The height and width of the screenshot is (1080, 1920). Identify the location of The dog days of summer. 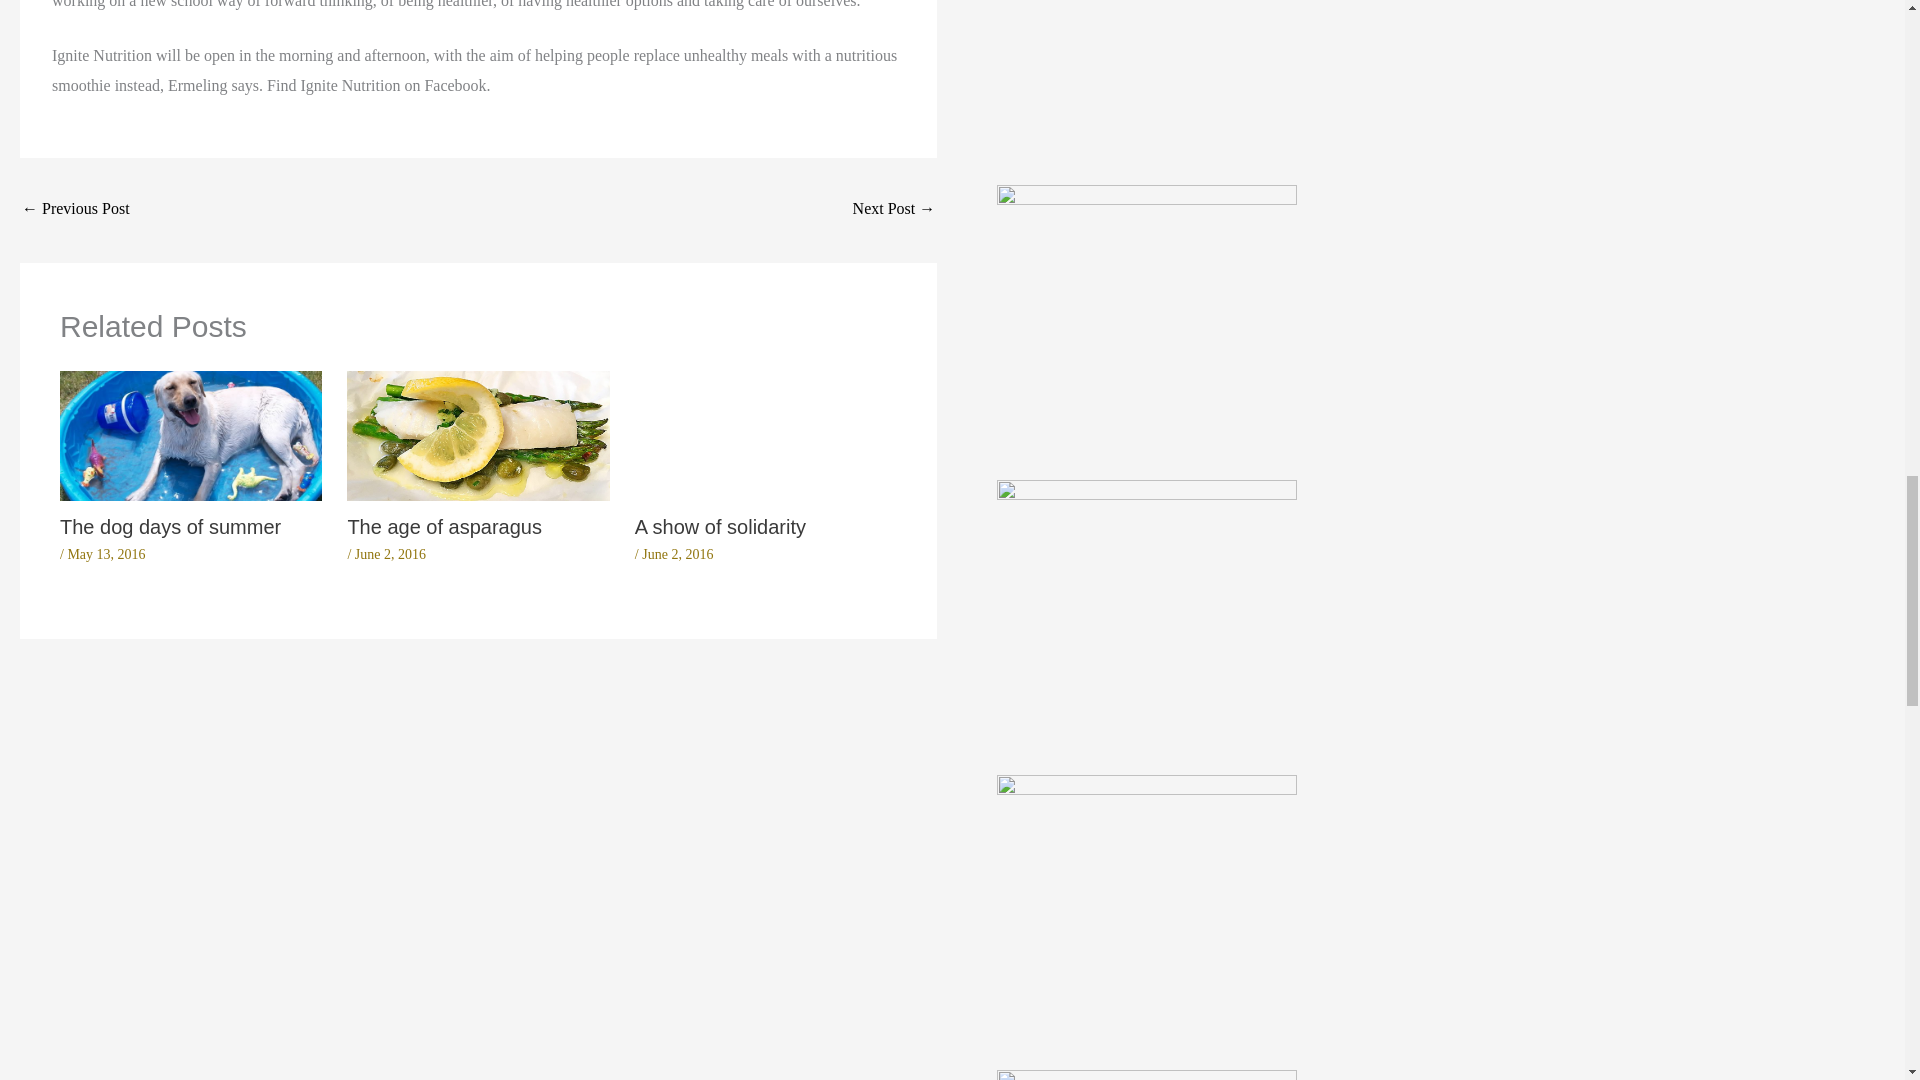
(170, 526).